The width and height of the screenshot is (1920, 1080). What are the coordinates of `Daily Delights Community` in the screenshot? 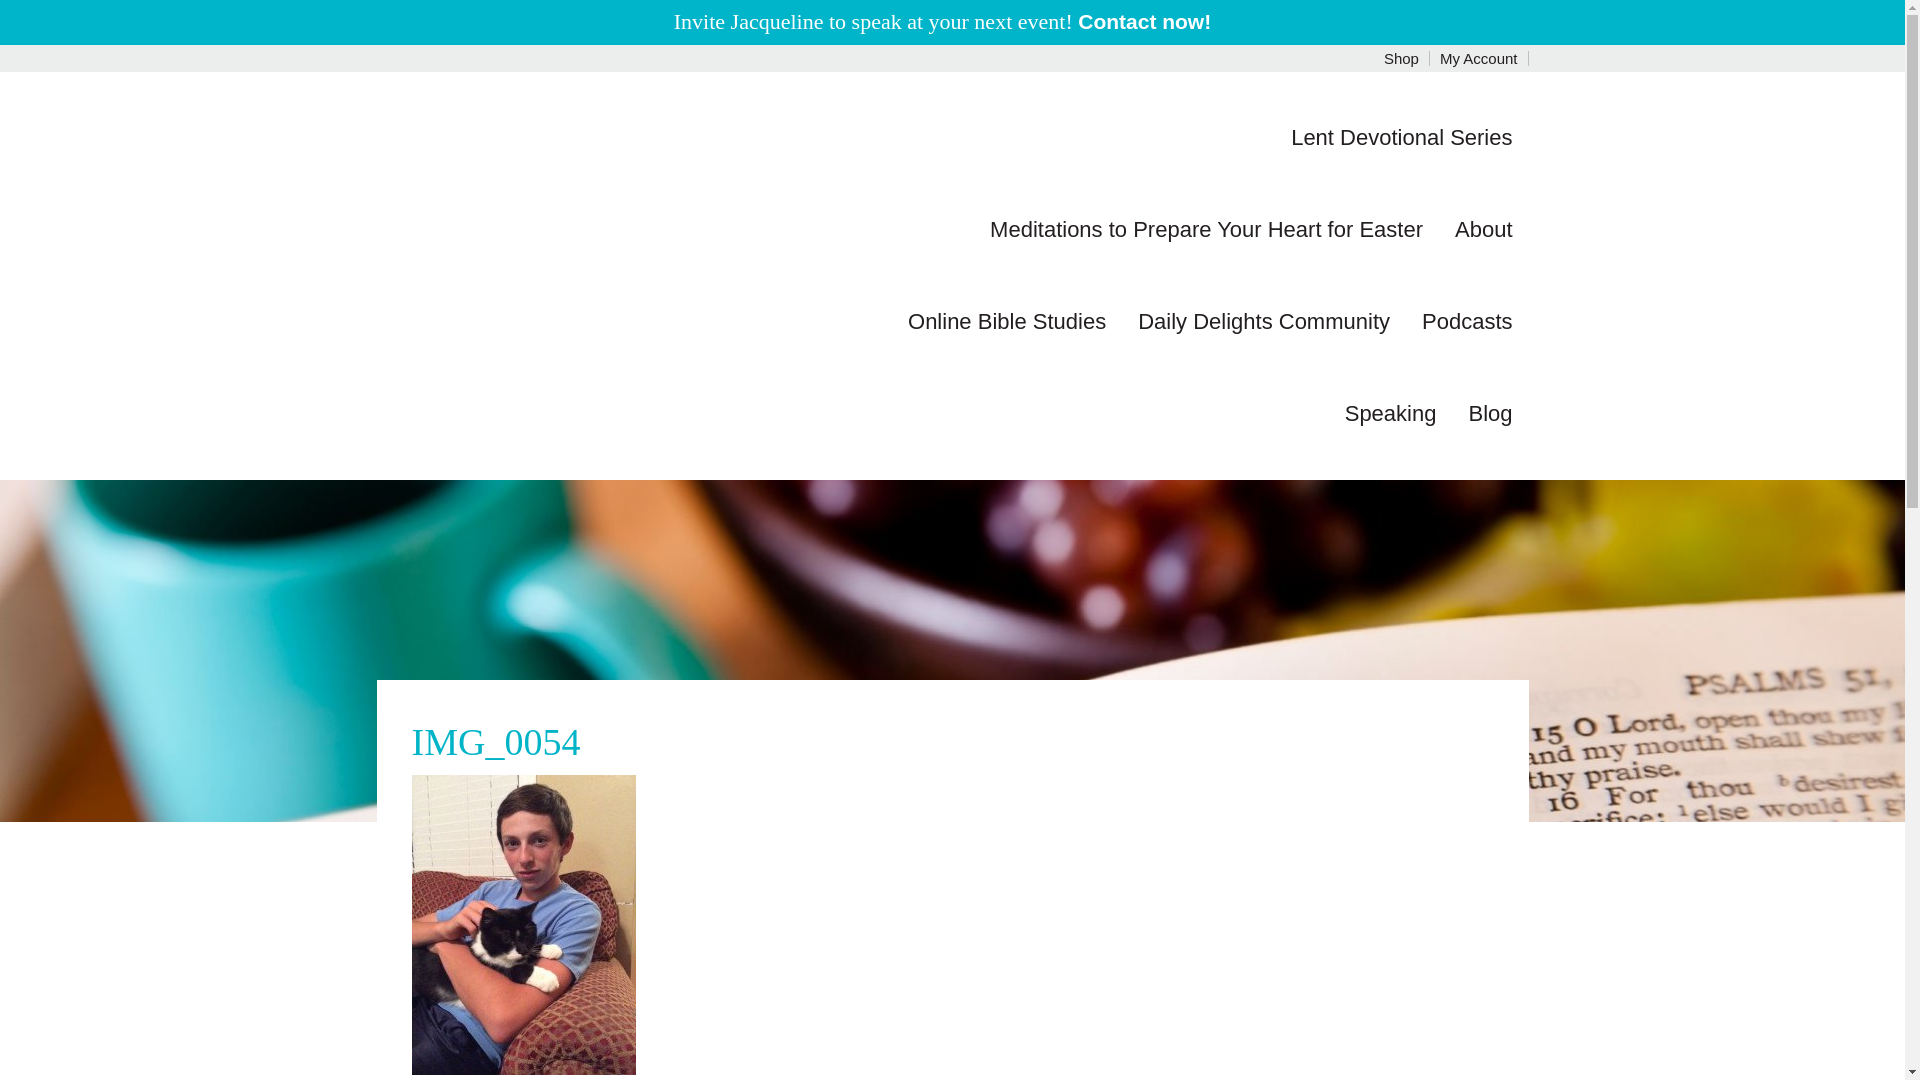 It's located at (1263, 322).